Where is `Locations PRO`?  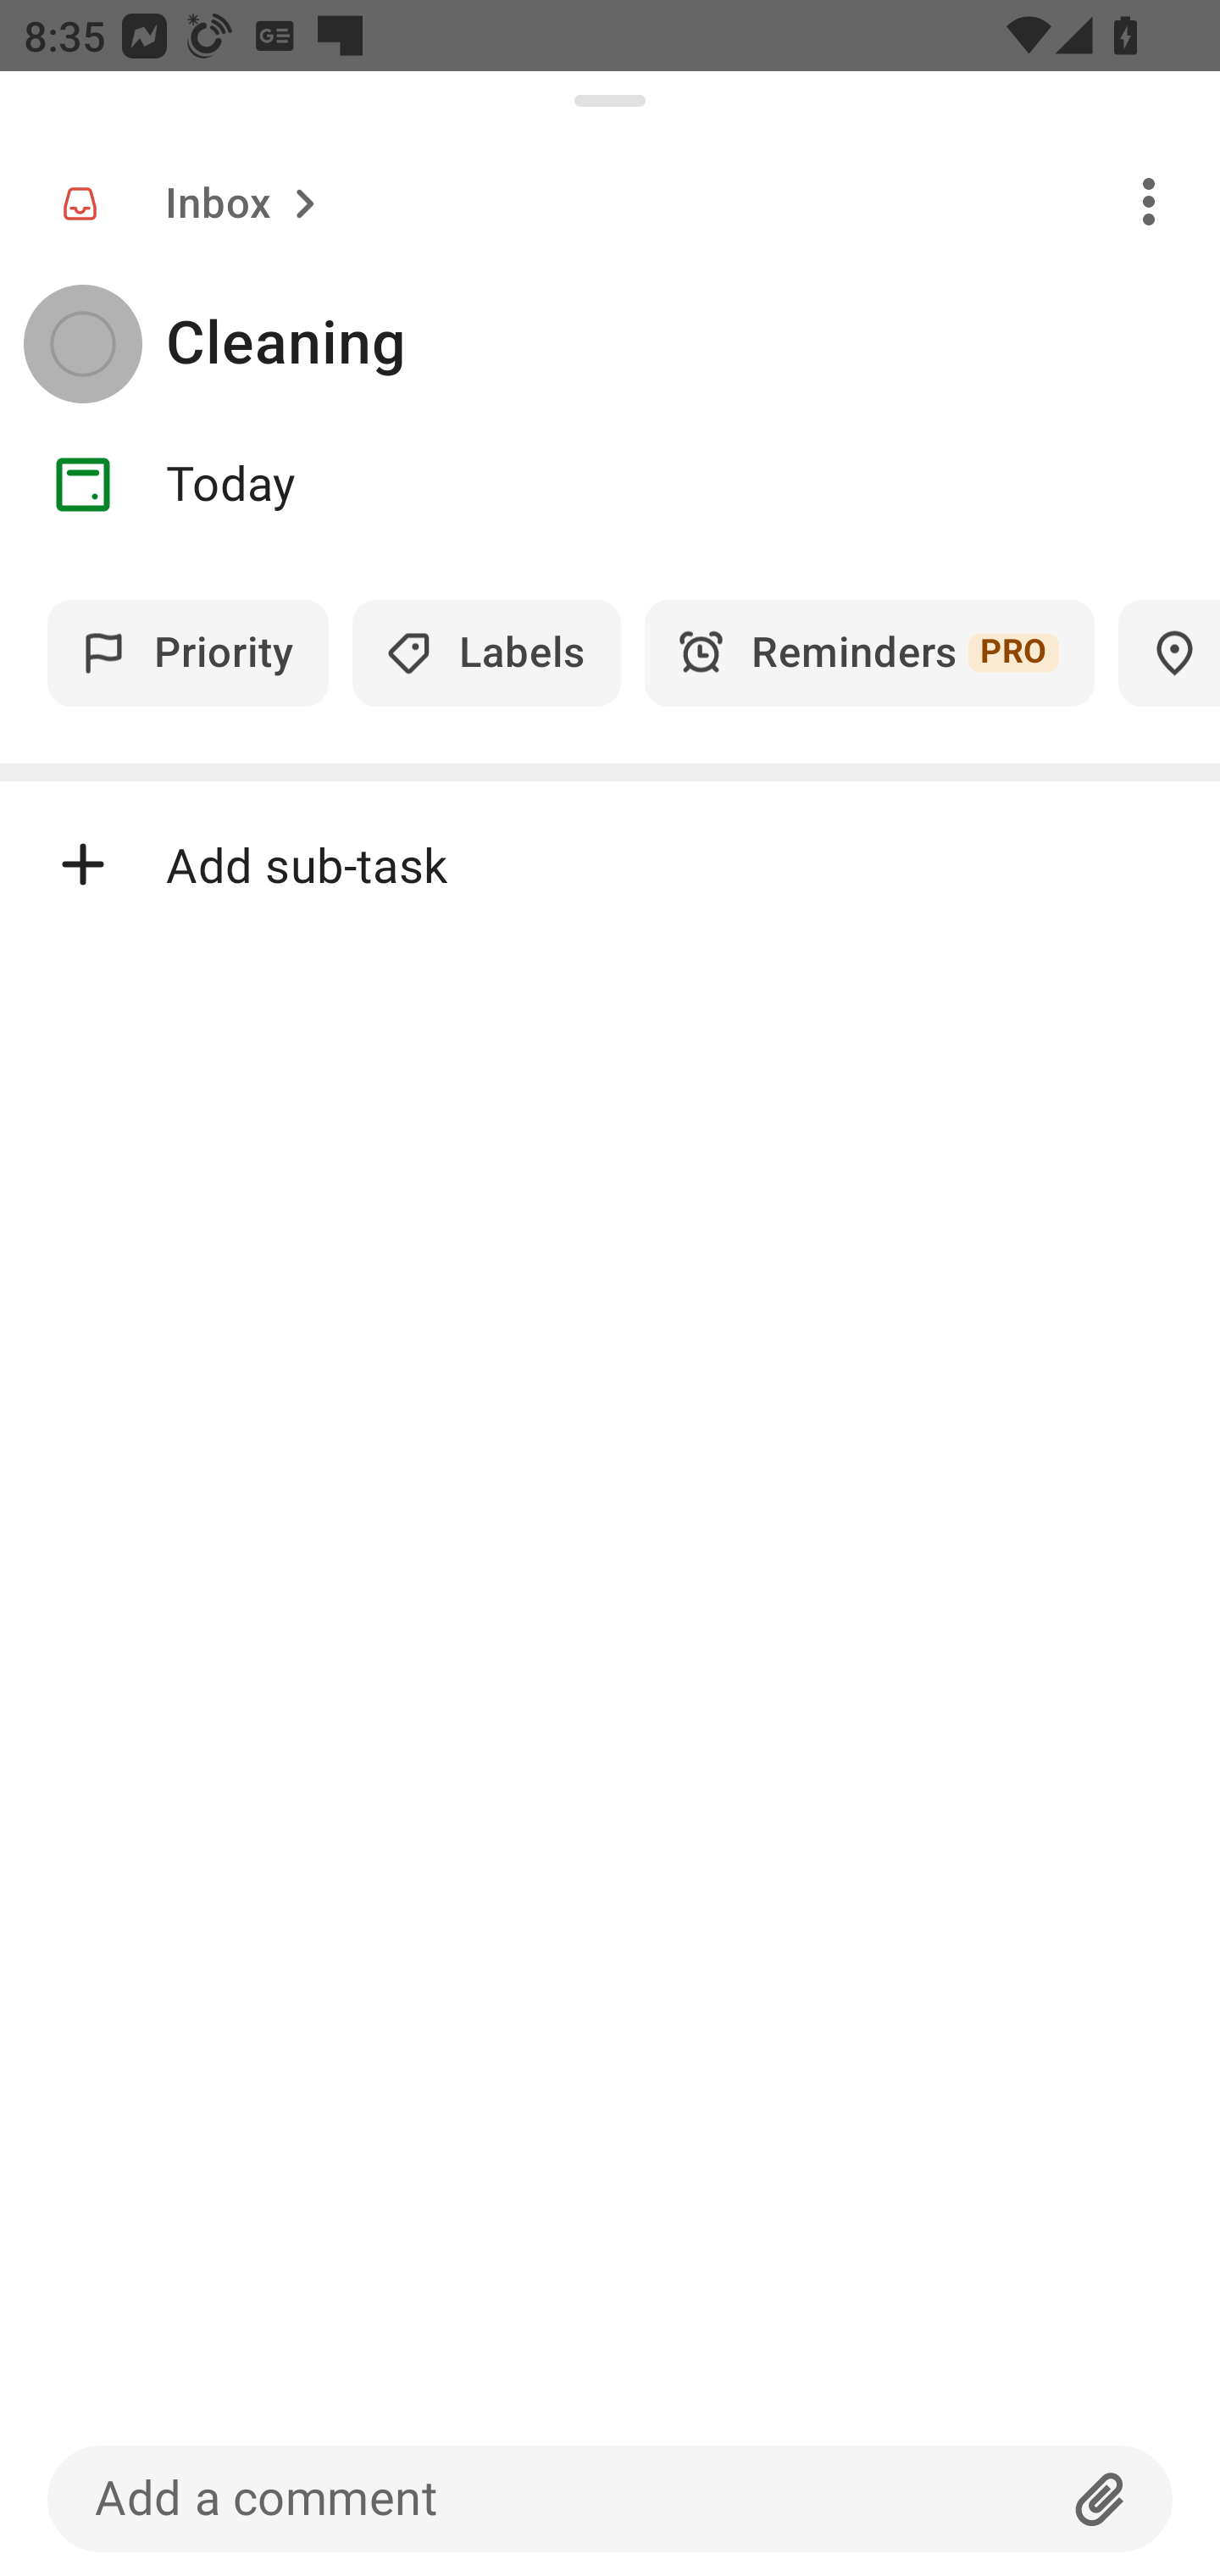
Locations PRO is located at coordinates (1169, 652).